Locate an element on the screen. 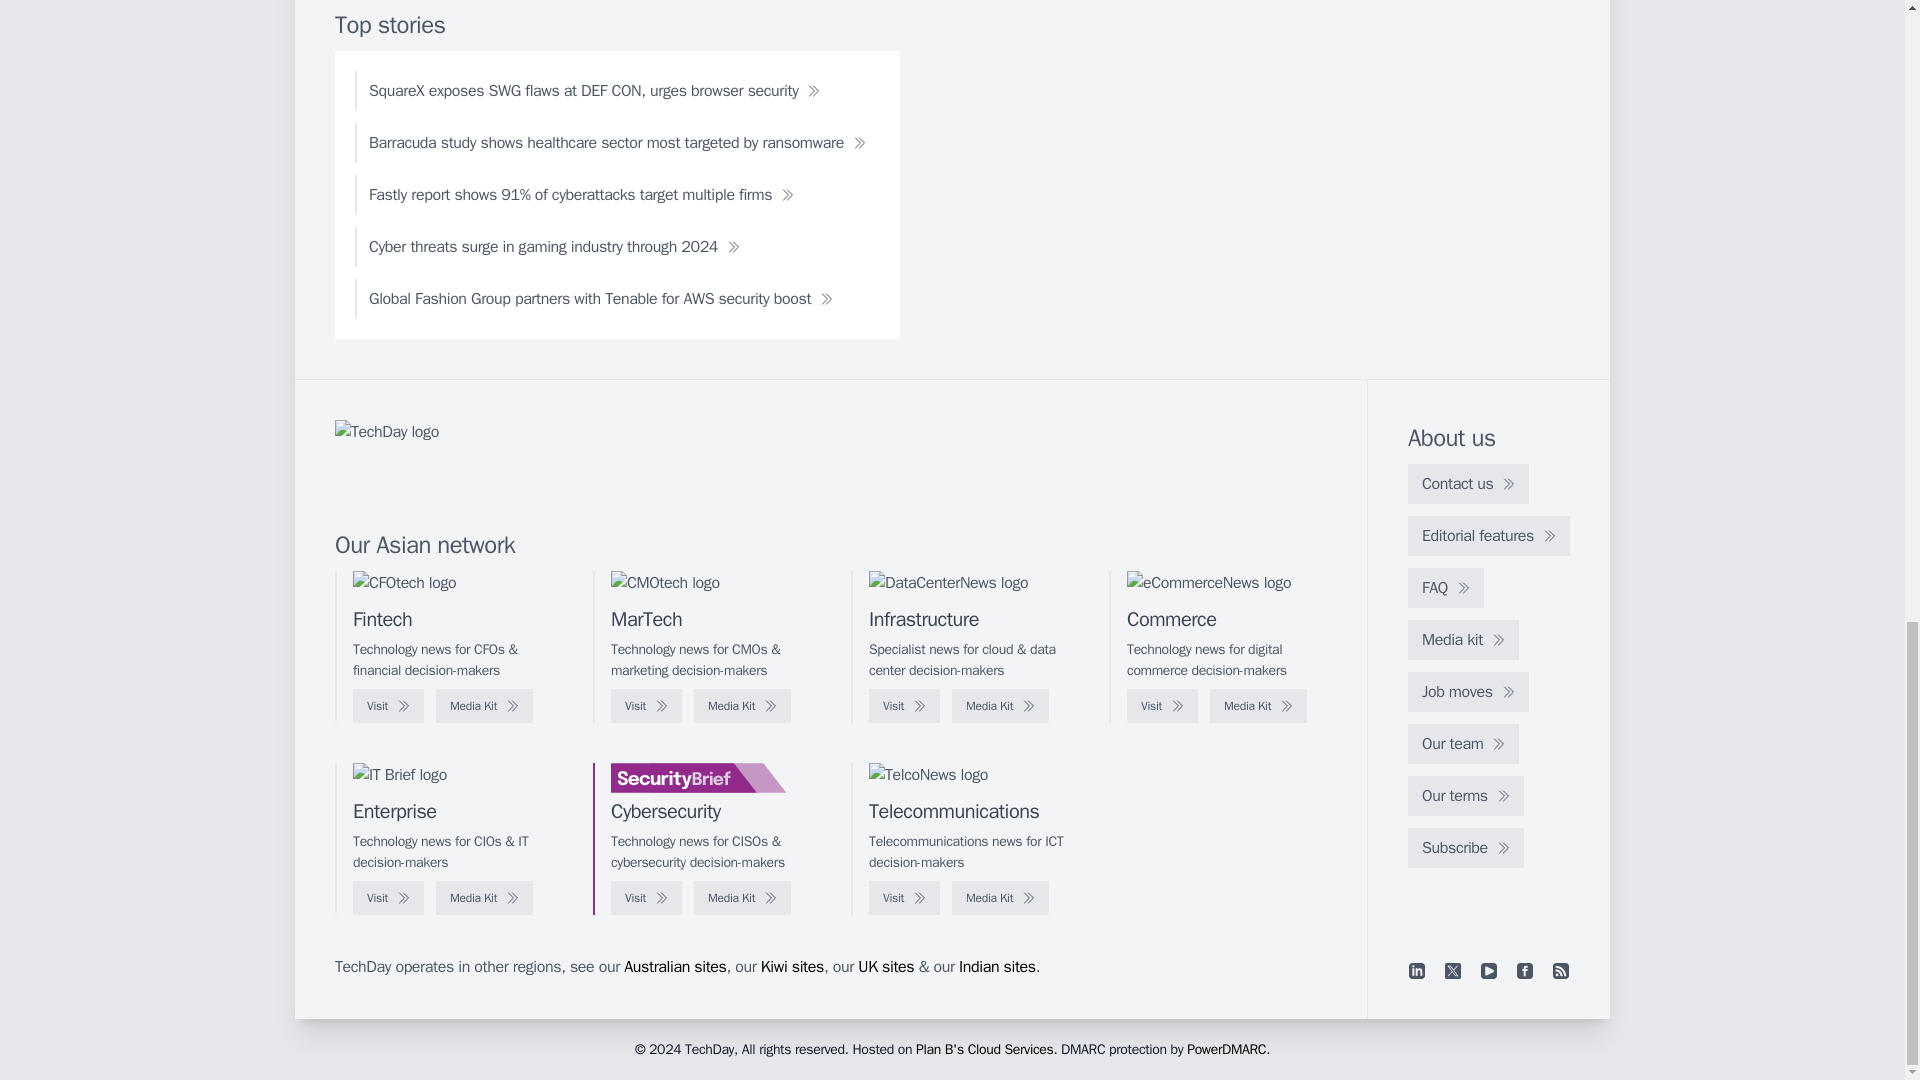  Visit is located at coordinates (904, 706).